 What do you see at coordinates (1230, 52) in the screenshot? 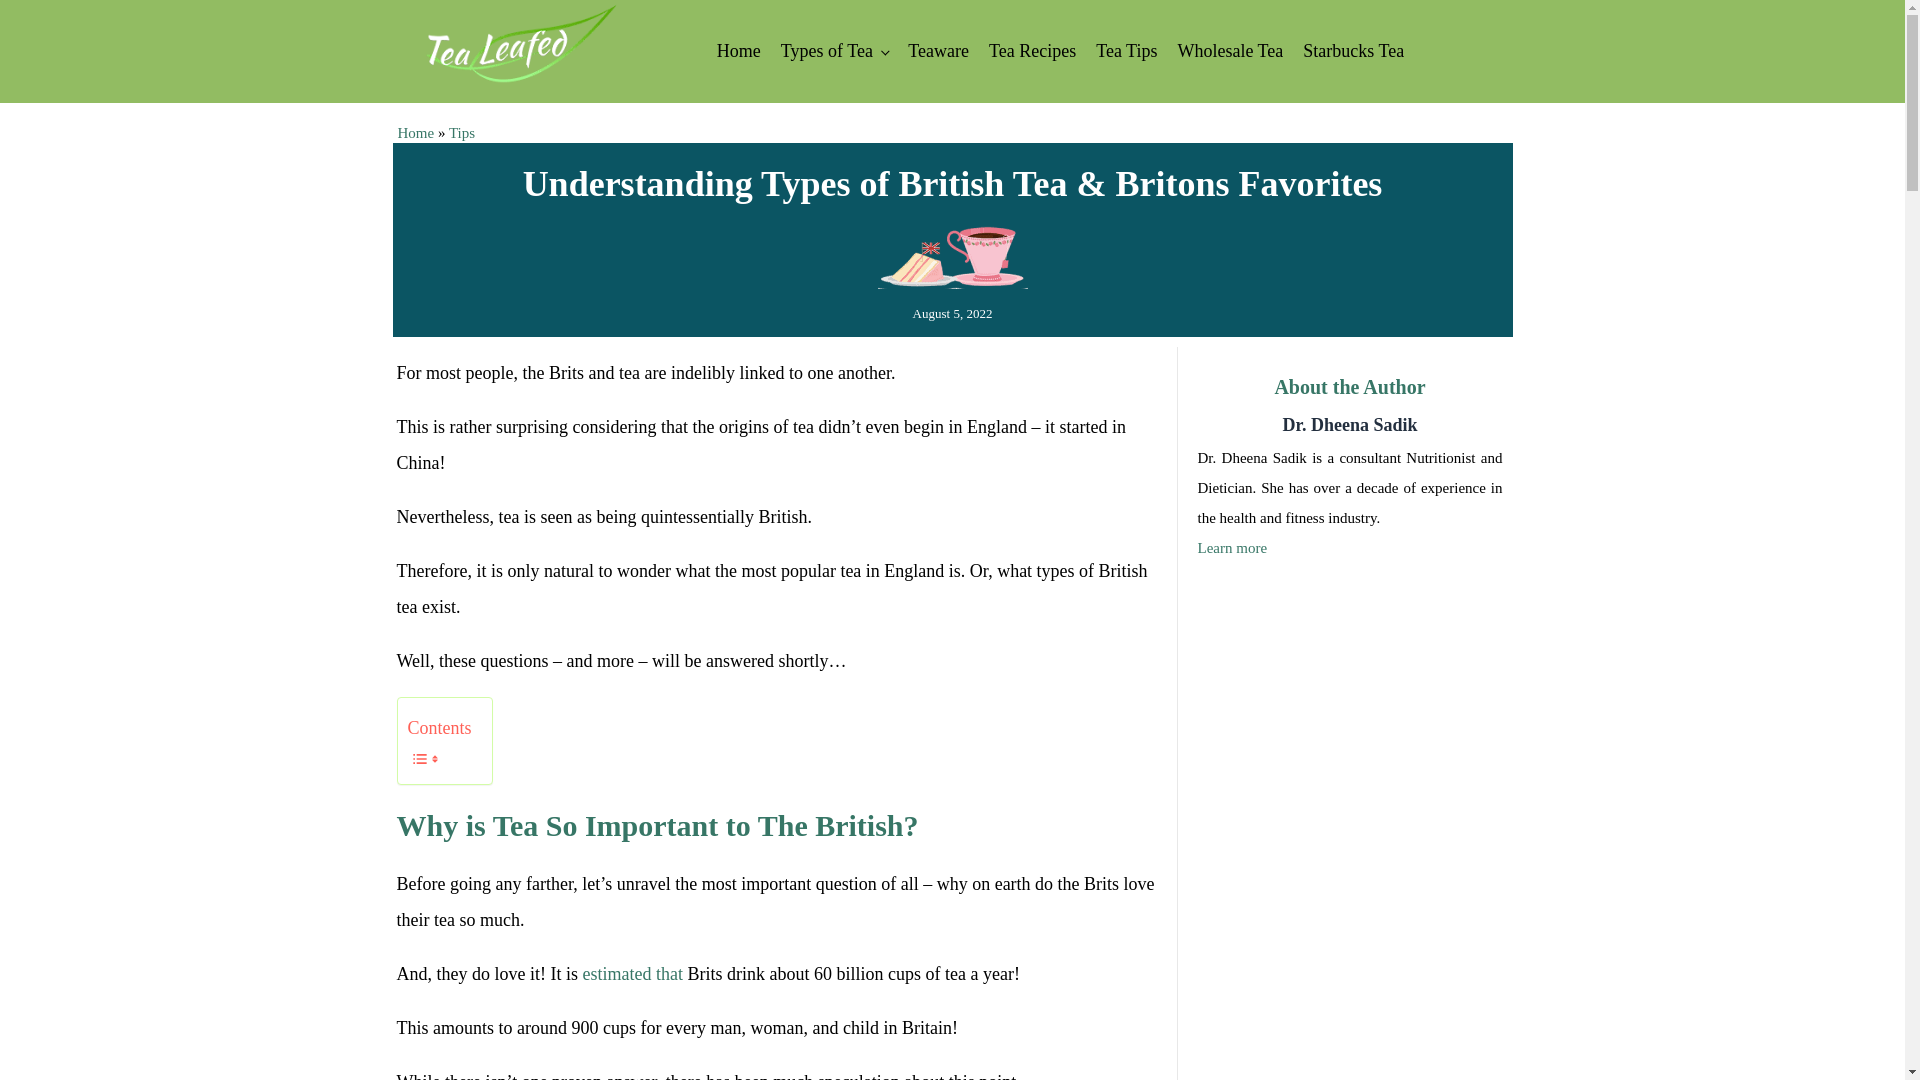
I see `Wholesale Tea` at bounding box center [1230, 52].